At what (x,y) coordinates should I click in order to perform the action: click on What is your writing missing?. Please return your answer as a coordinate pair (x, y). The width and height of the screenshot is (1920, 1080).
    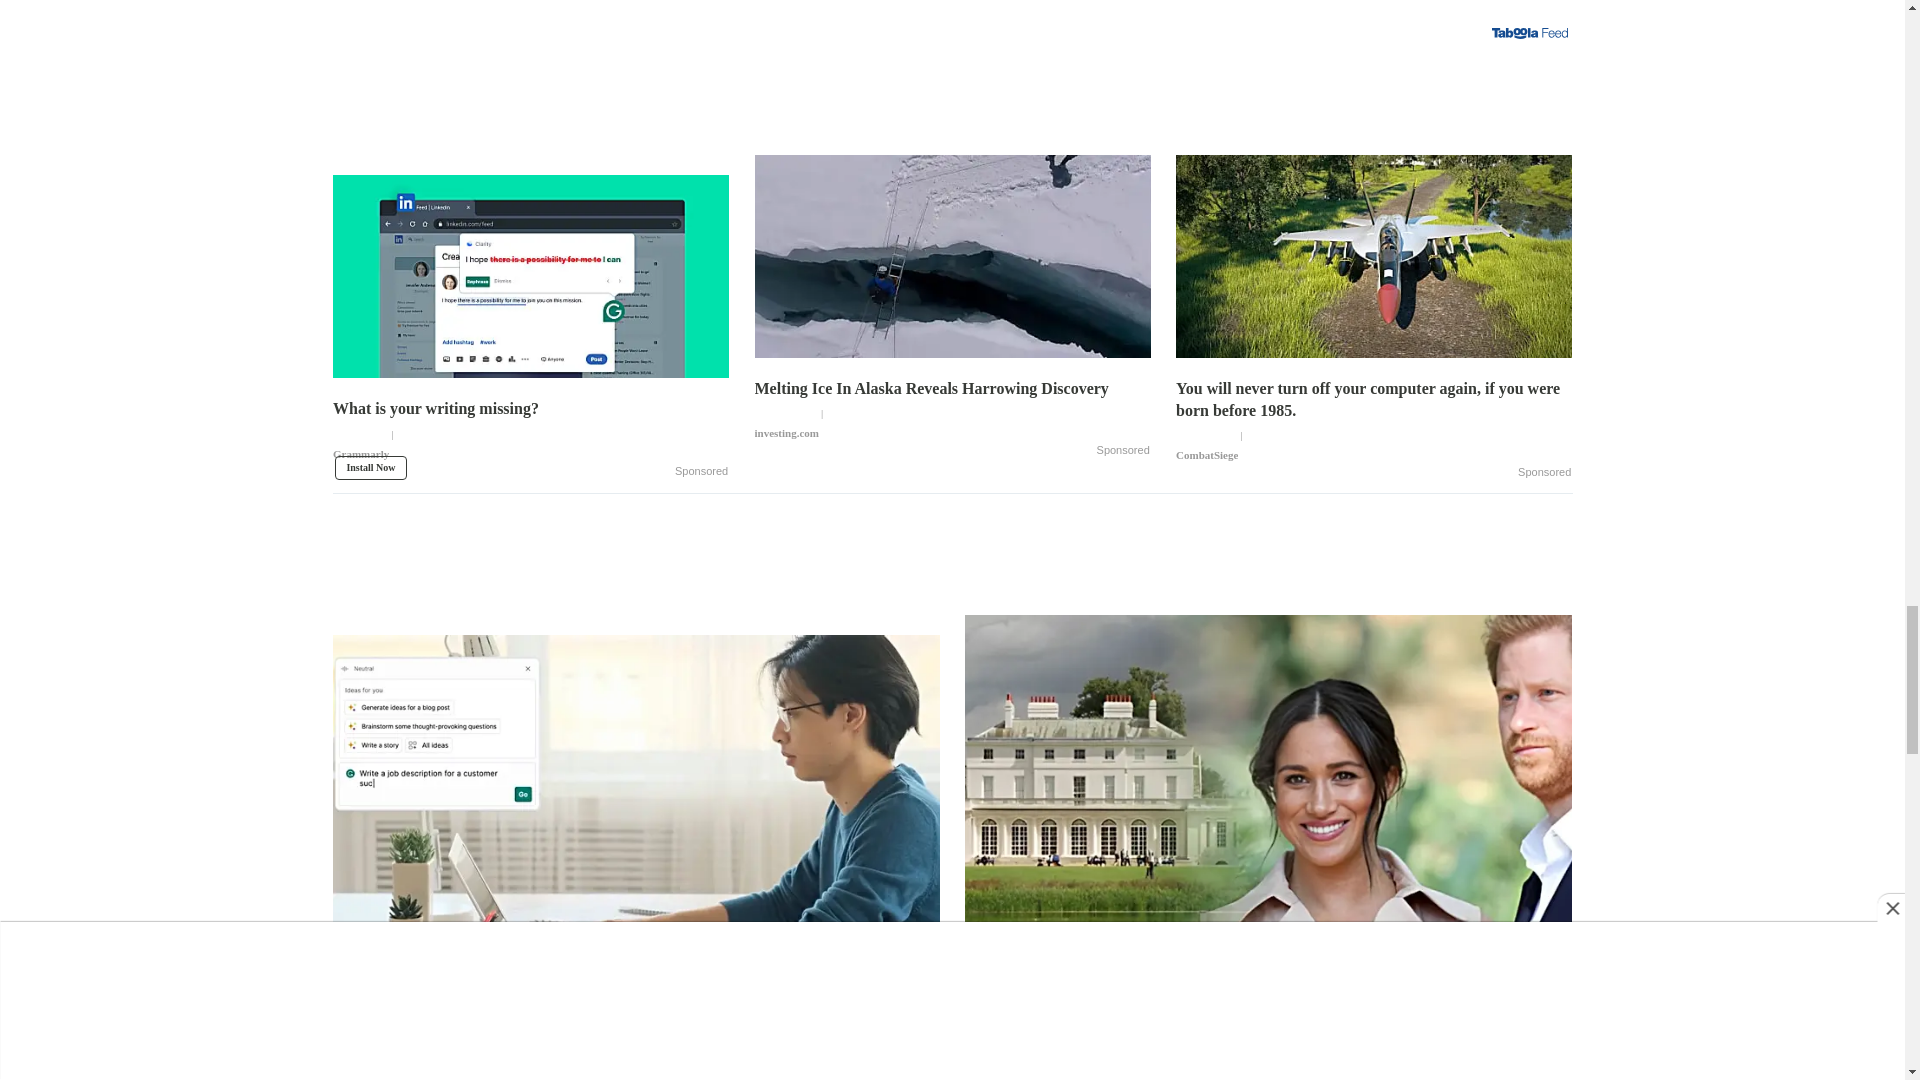
    Looking at the image, I should click on (530, 438).